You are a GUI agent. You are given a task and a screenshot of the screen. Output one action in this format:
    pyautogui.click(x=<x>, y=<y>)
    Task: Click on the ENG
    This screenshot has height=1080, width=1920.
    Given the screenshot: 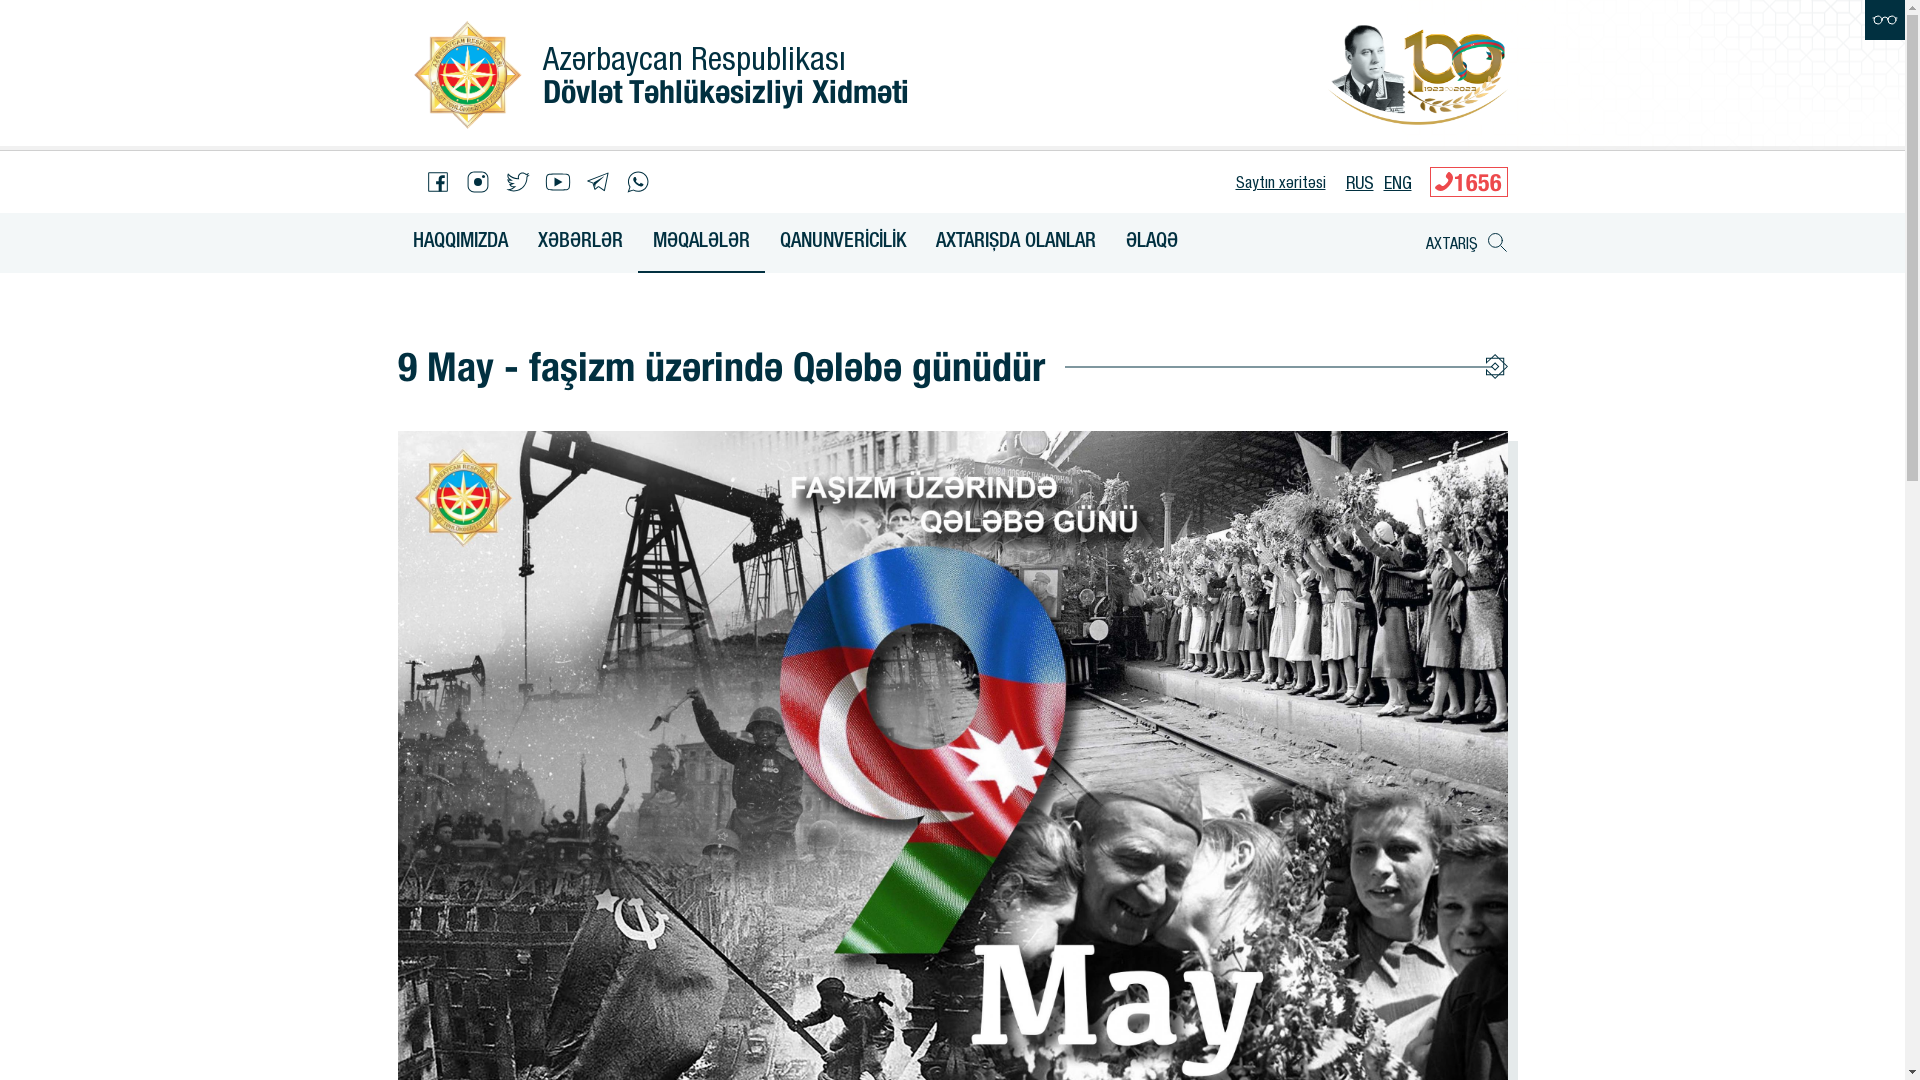 What is the action you would take?
    pyautogui.click(x=1398, y=182)
    